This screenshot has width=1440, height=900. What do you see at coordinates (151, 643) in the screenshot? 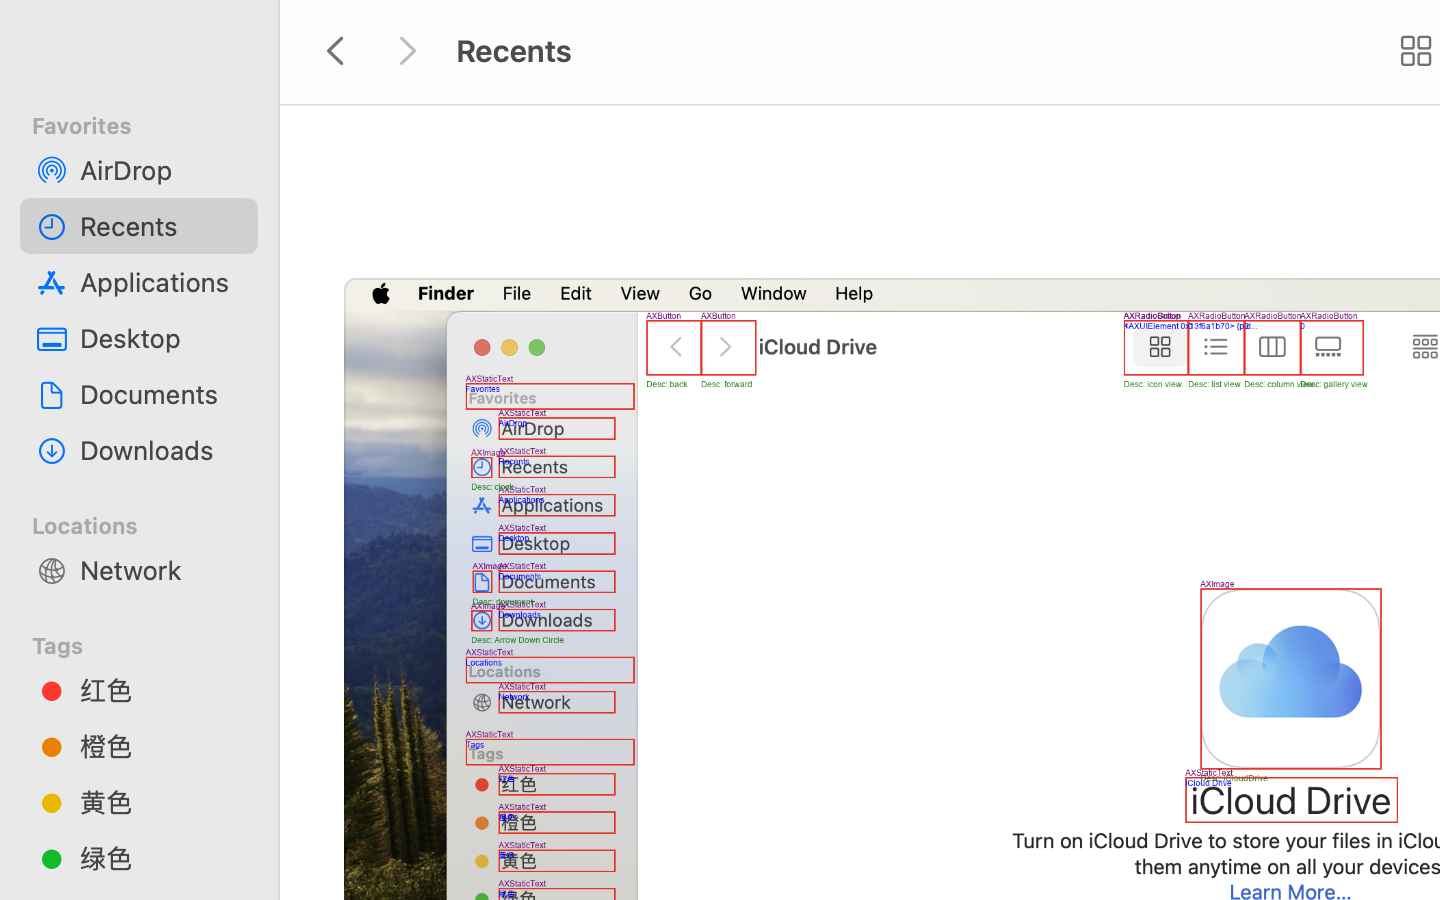
I see `Tags` at bounding box center [151, 643].